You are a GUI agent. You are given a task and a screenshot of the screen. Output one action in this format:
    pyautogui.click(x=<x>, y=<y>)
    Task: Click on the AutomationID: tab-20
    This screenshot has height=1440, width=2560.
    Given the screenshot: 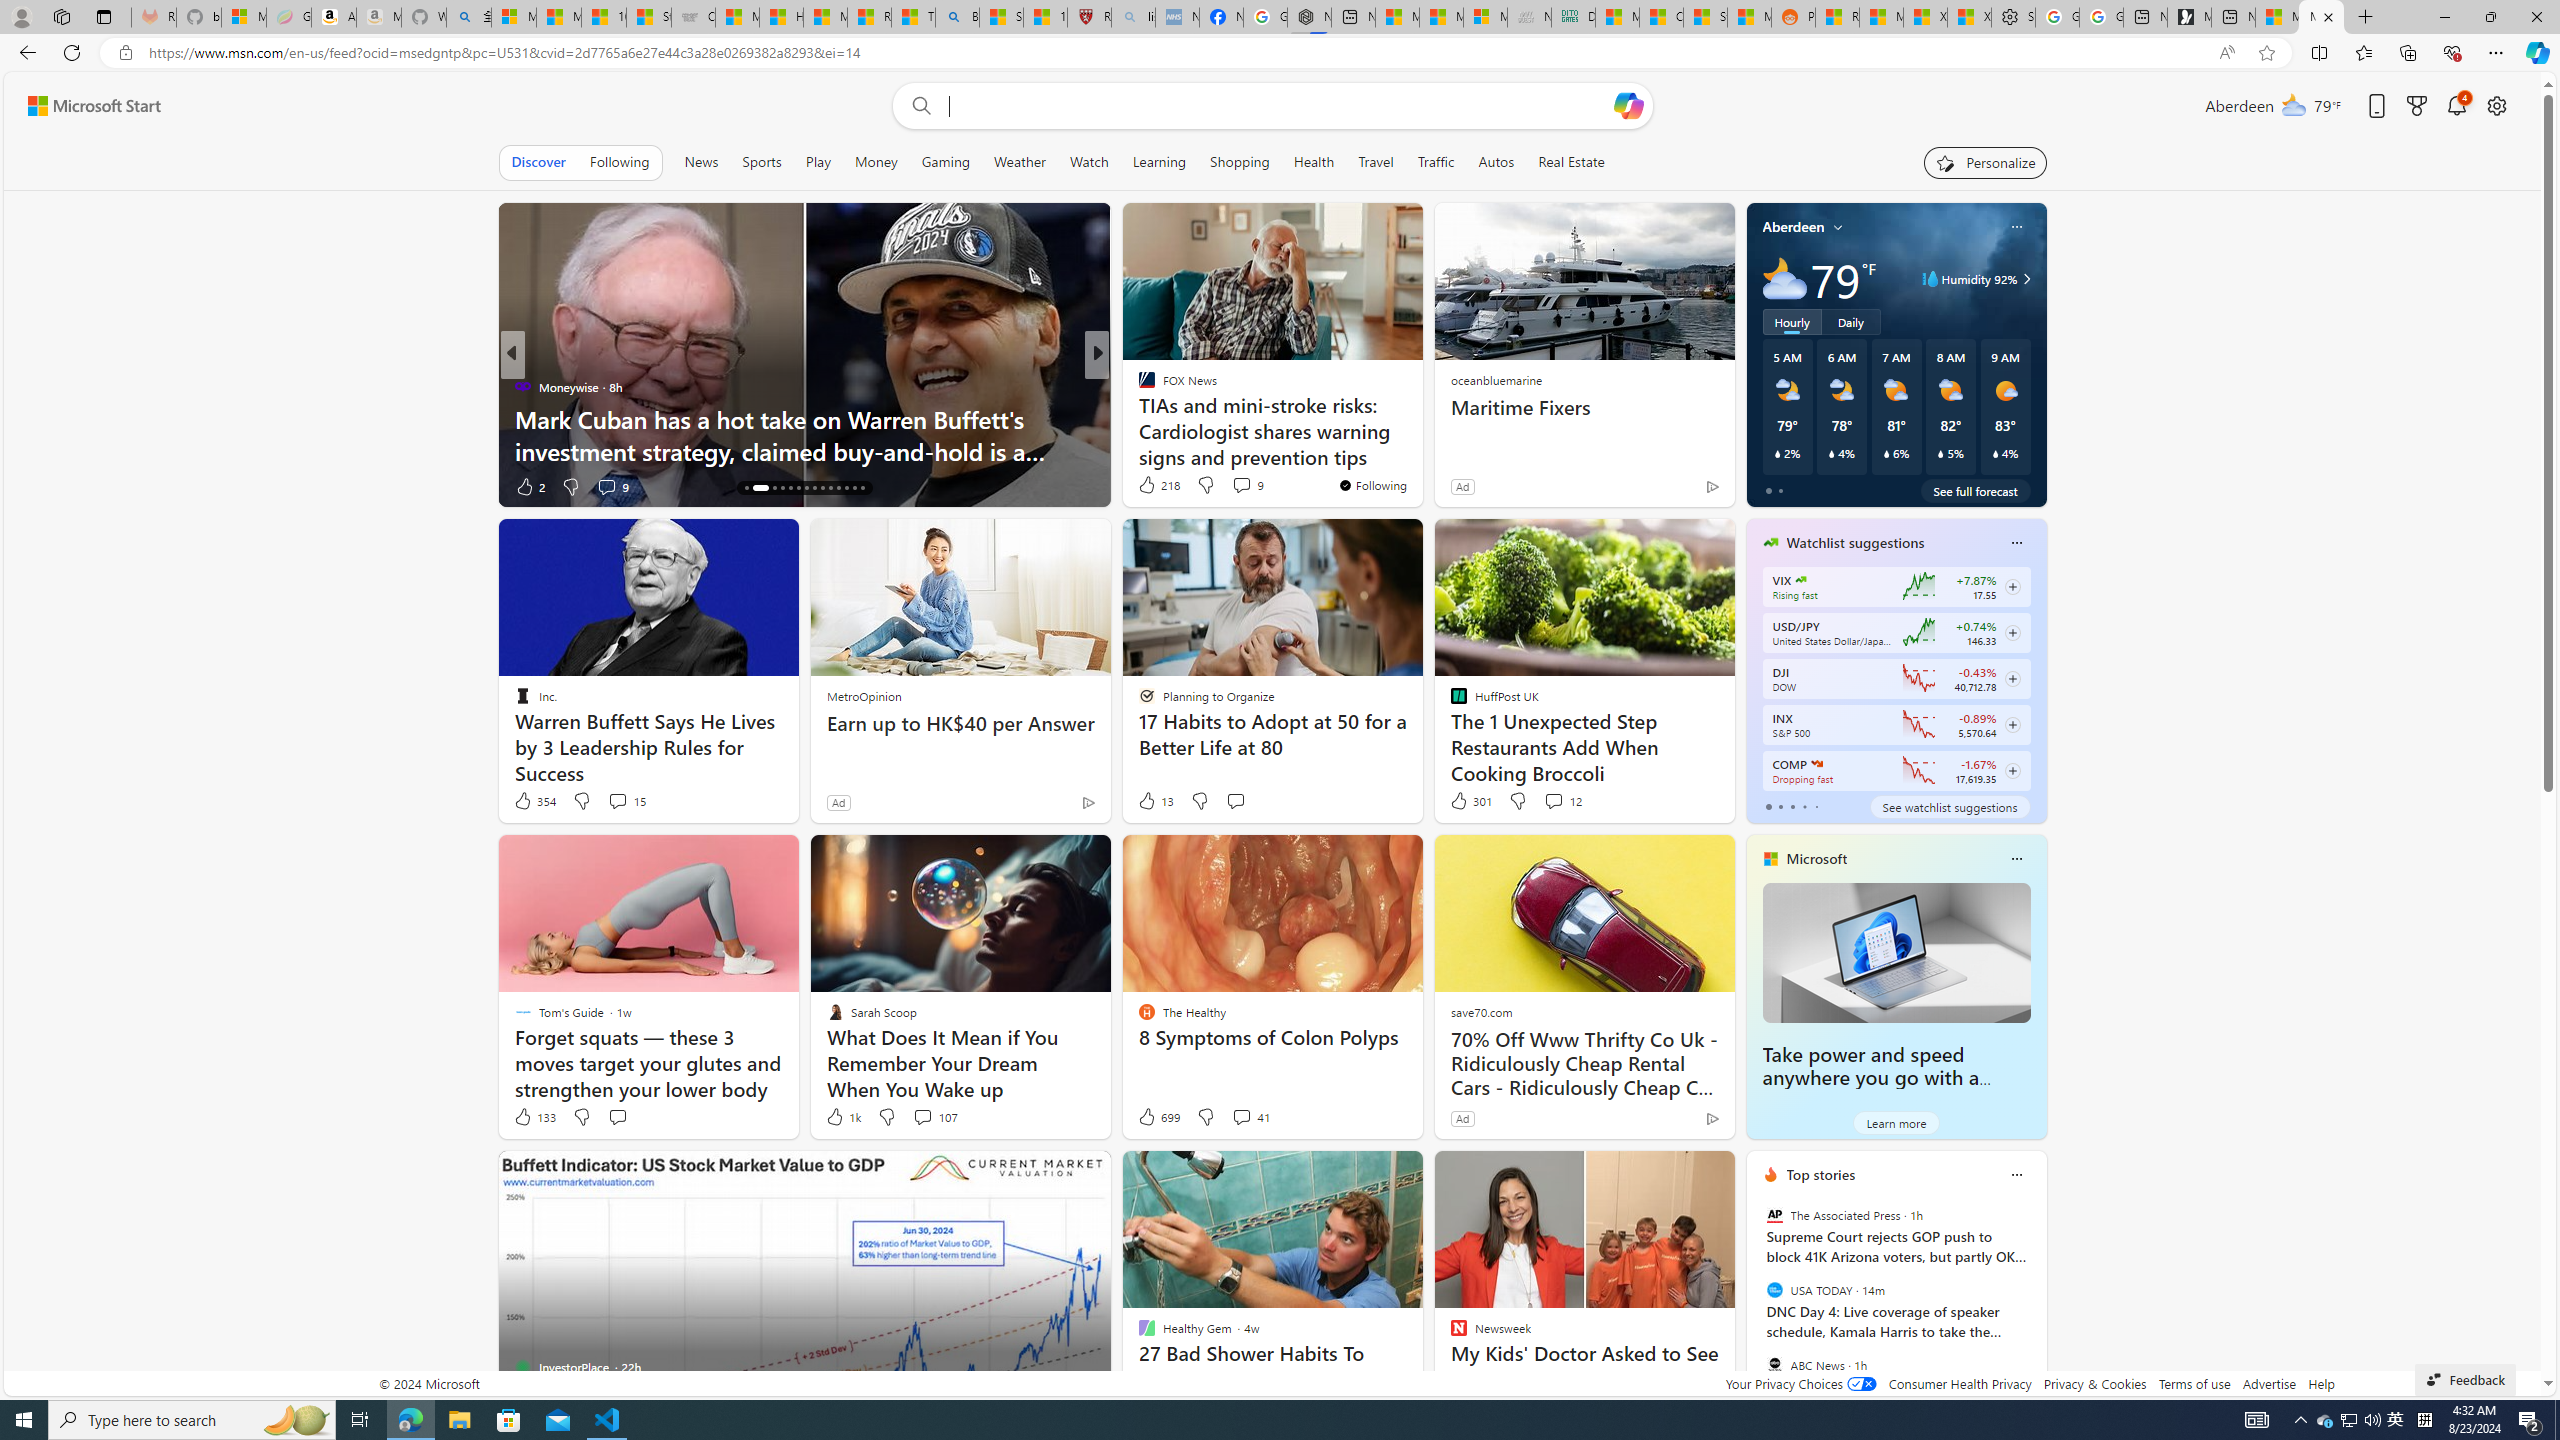 What is the action you would take?
    pyautogui.click(x=798, y=488)
    